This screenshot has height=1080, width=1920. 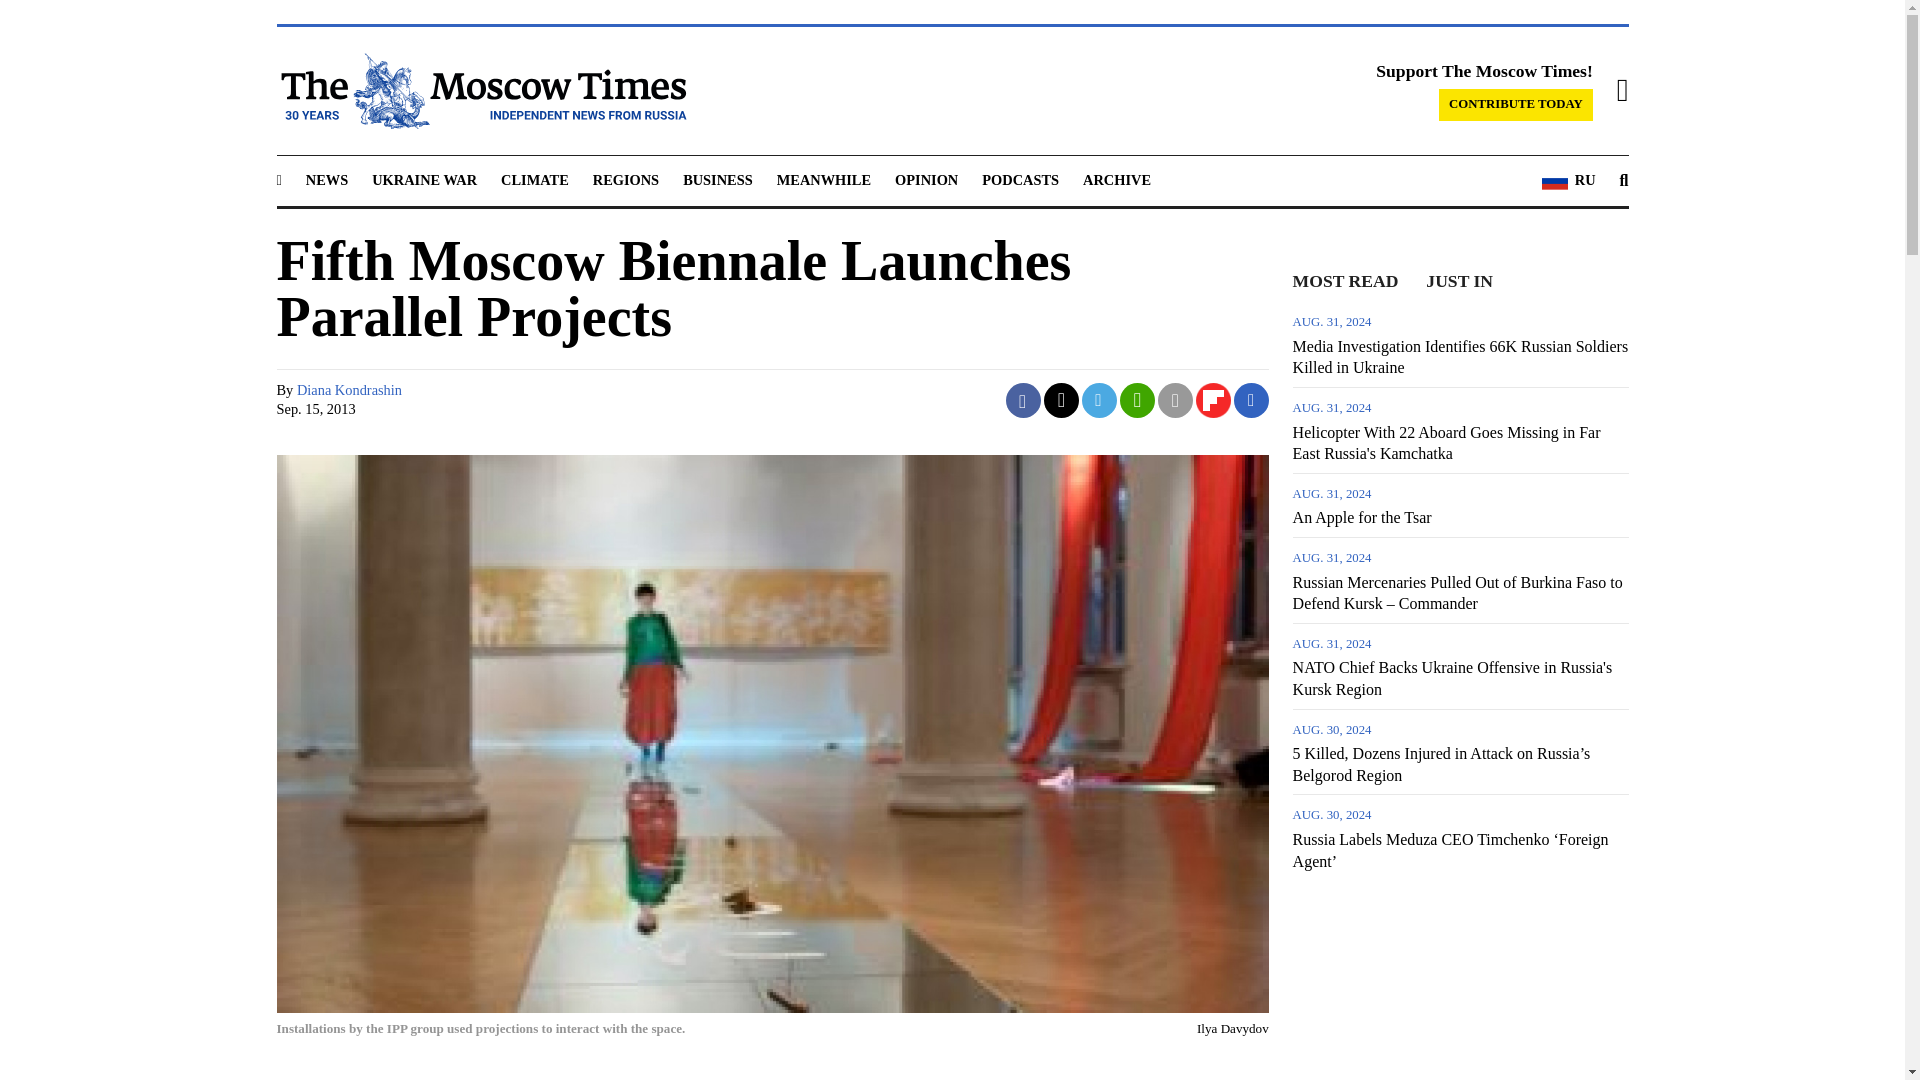 I want to click on ARCHIVE, so click(x=1116, y=179).